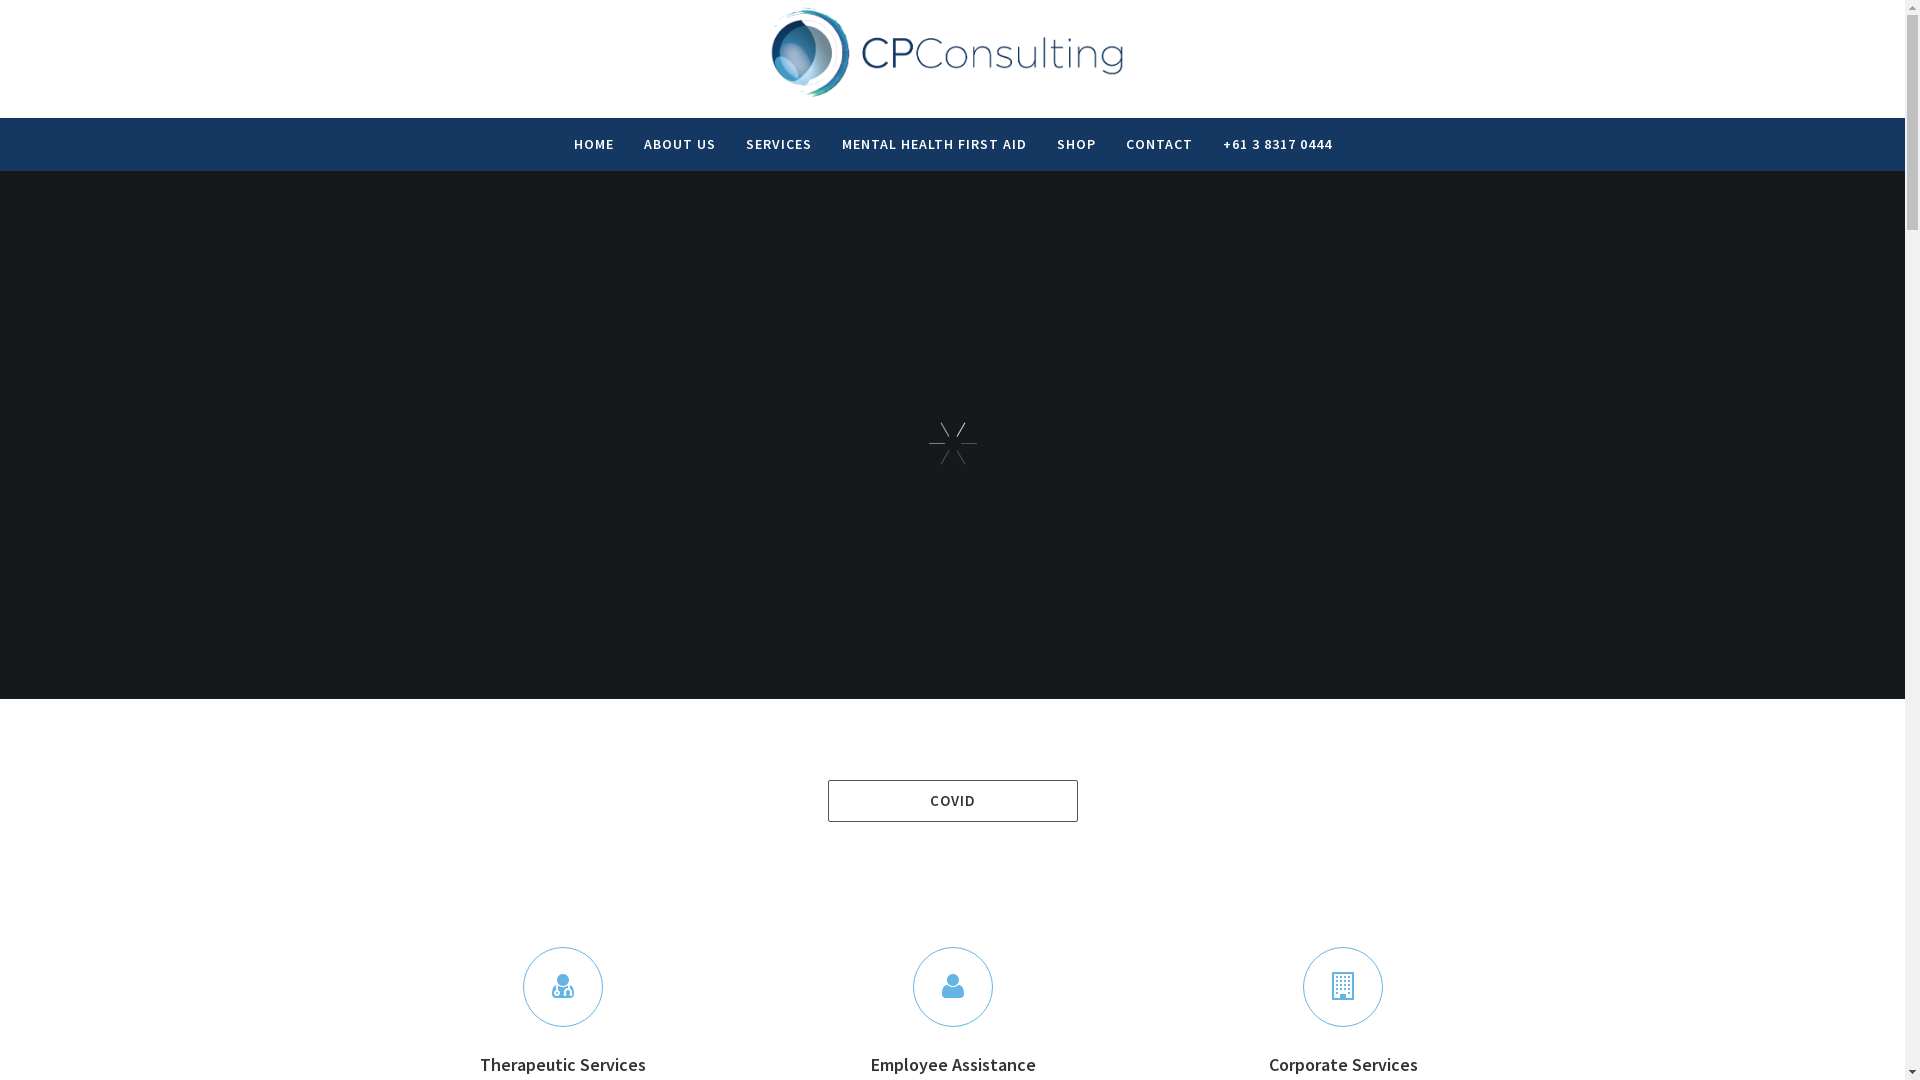 This screenshot has width=1920, height=1080. Describe the element at coordinates (778, 146) in the screenshot. I see `SERVICES` at that location.